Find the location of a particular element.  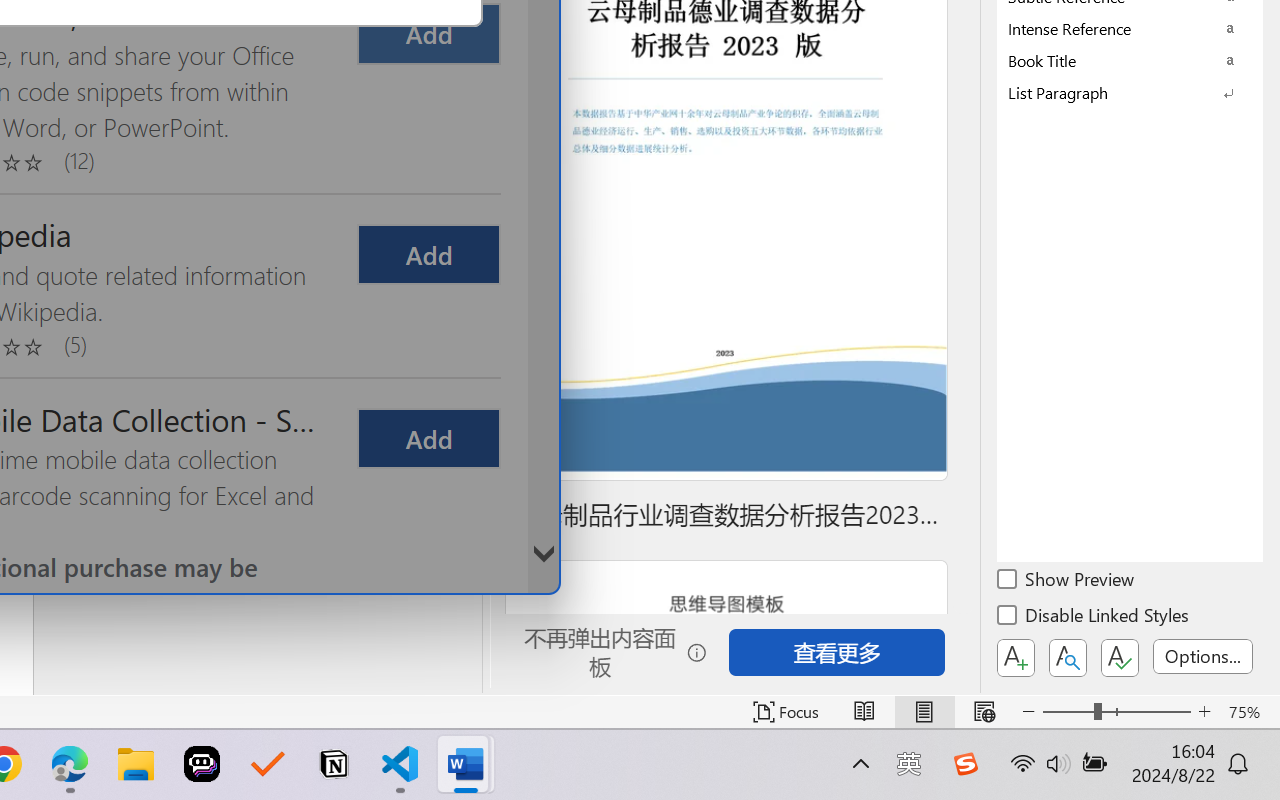

Disable Linked Styles is located at coordinates (1094, 618).